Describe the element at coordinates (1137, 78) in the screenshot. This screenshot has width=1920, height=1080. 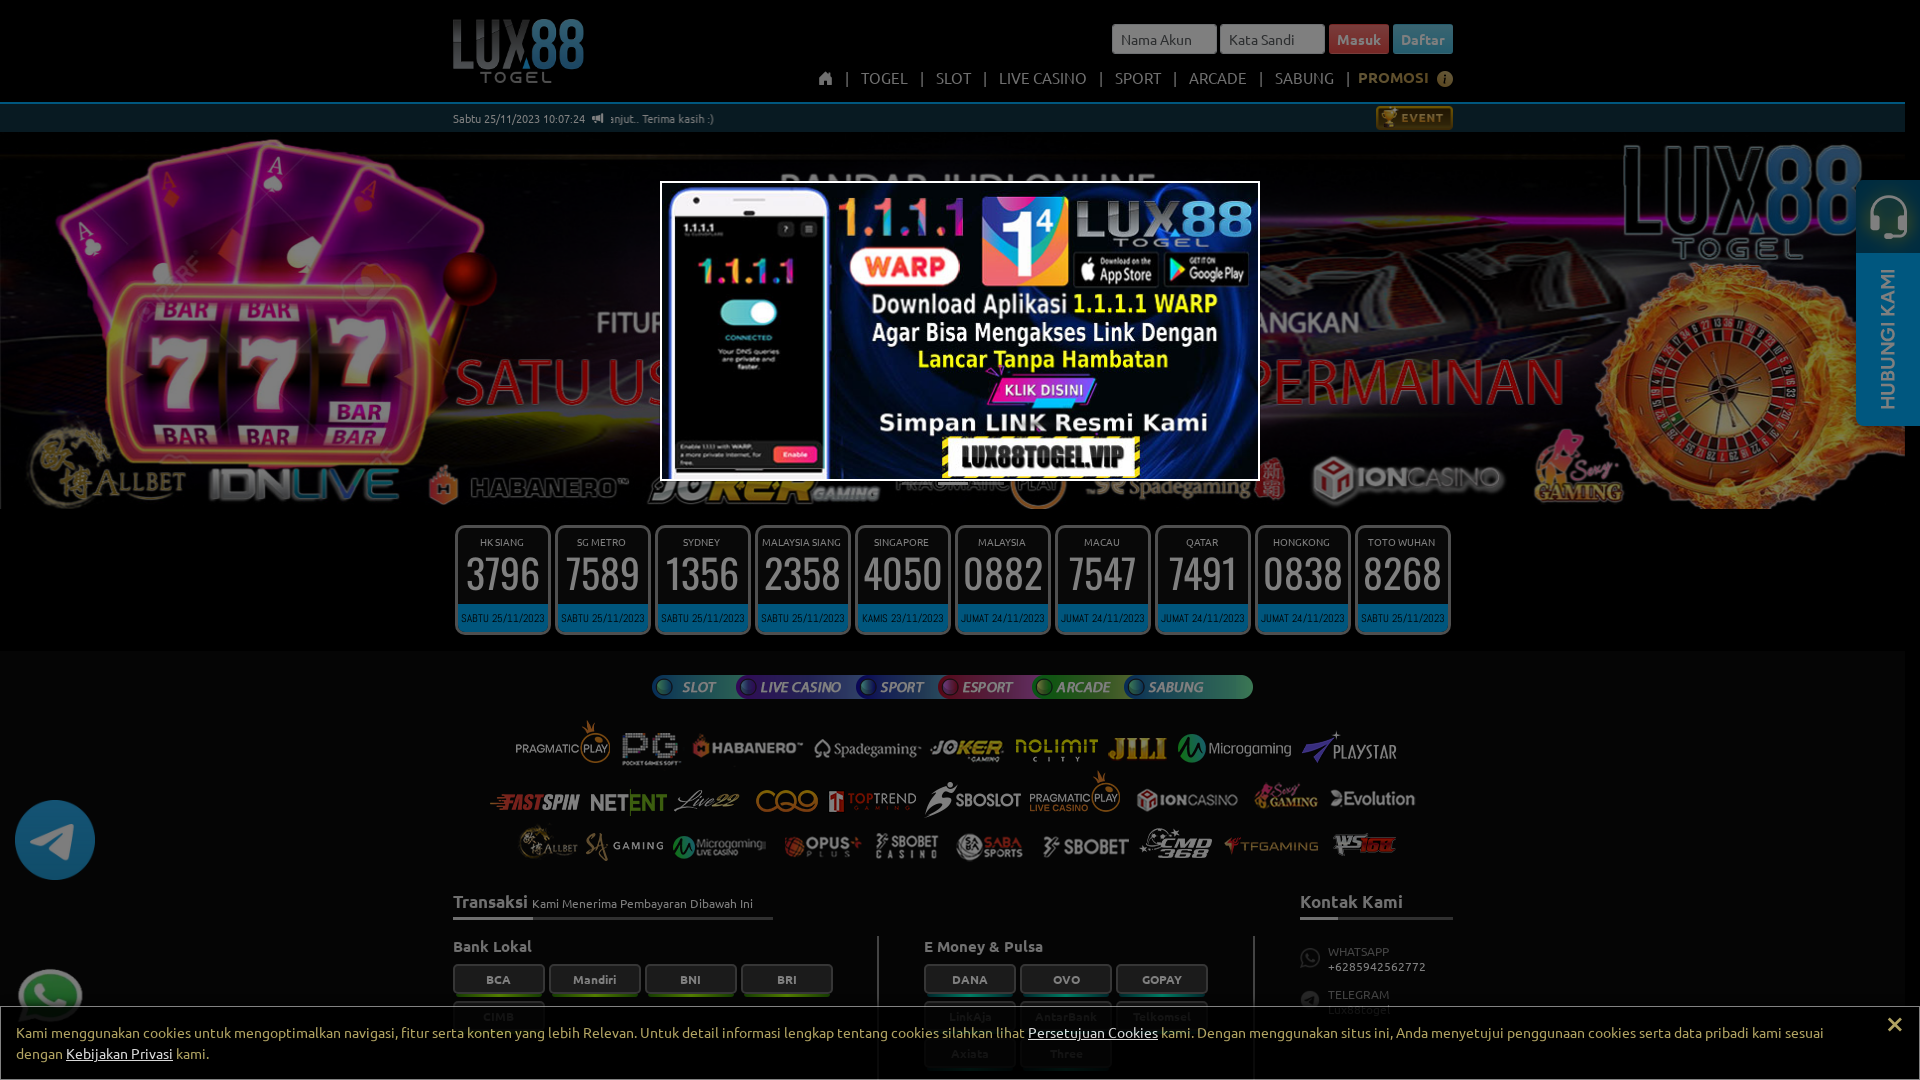
I see `SPORT` at that location.